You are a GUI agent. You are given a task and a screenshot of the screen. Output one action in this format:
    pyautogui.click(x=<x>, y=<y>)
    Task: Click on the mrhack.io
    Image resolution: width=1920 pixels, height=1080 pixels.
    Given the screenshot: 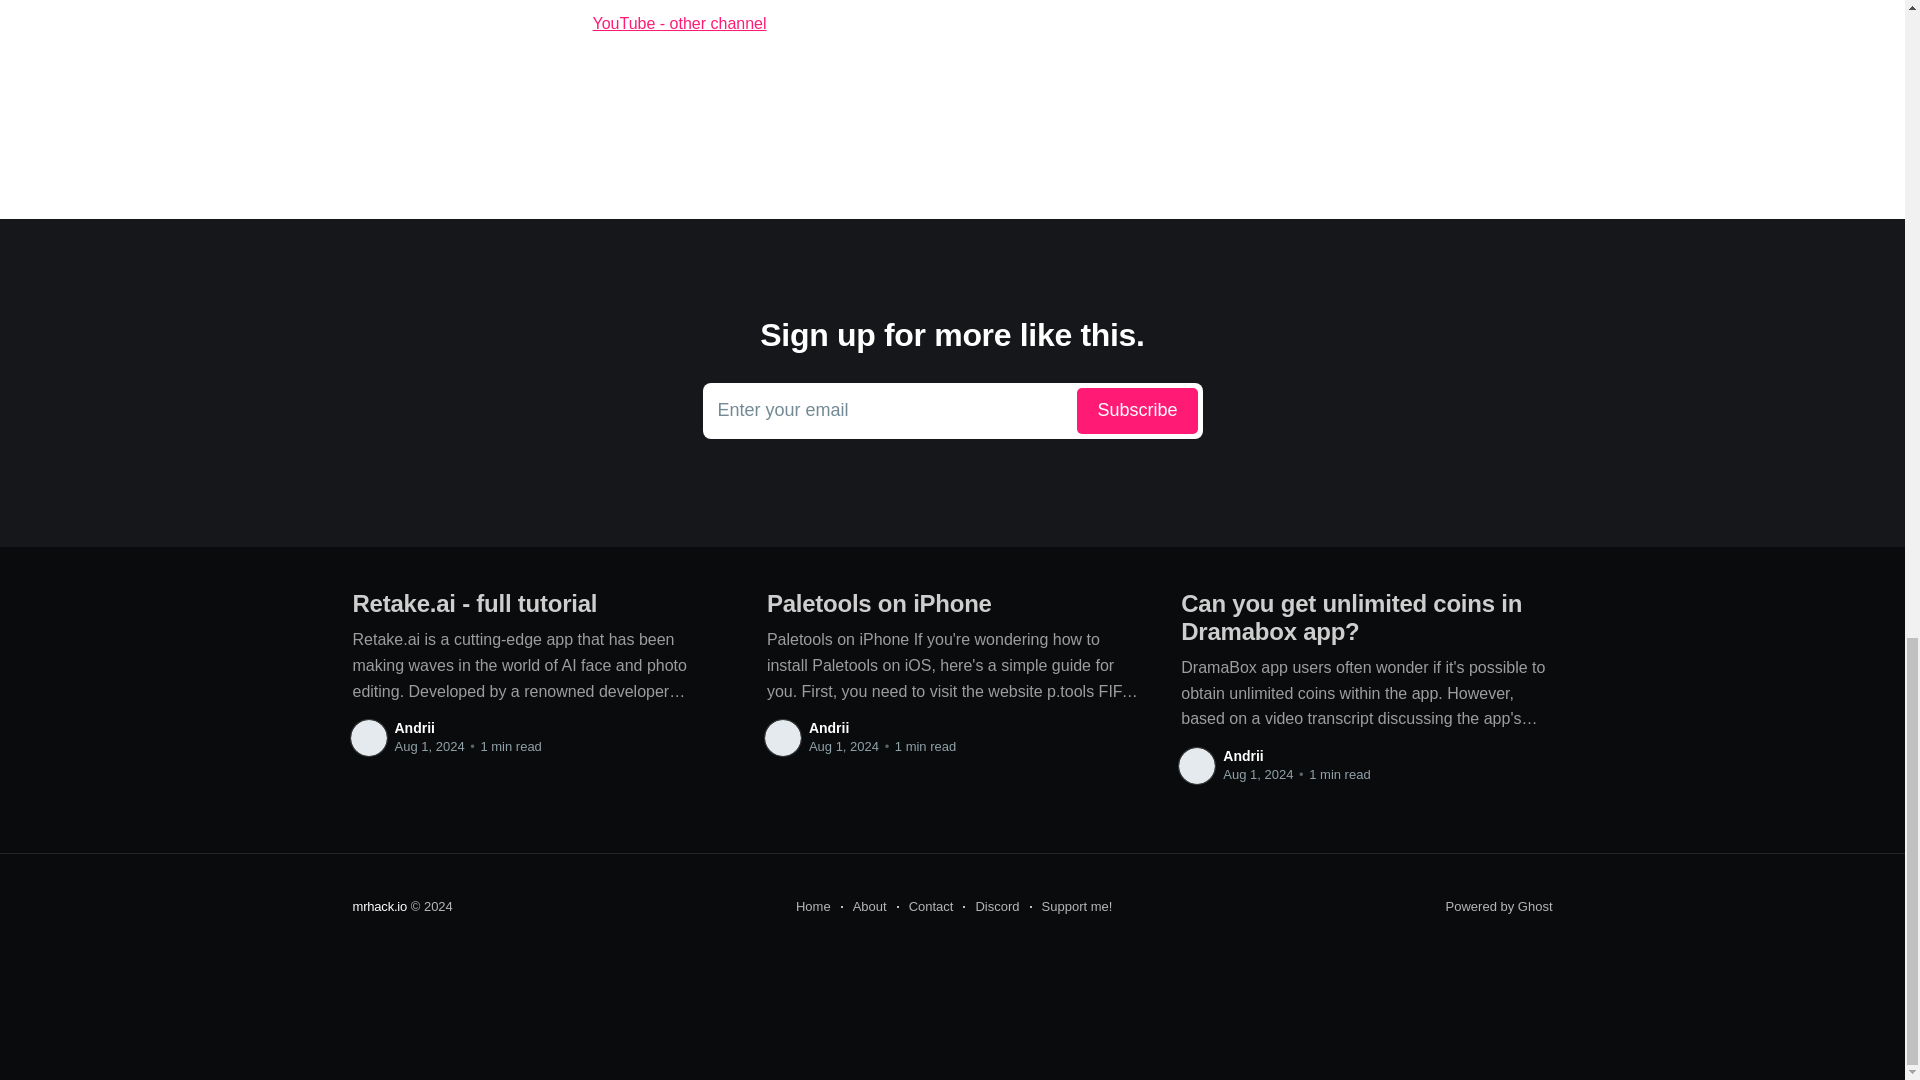 What is the action you would take?
    pyautogui.click(x=925, y=907)
    